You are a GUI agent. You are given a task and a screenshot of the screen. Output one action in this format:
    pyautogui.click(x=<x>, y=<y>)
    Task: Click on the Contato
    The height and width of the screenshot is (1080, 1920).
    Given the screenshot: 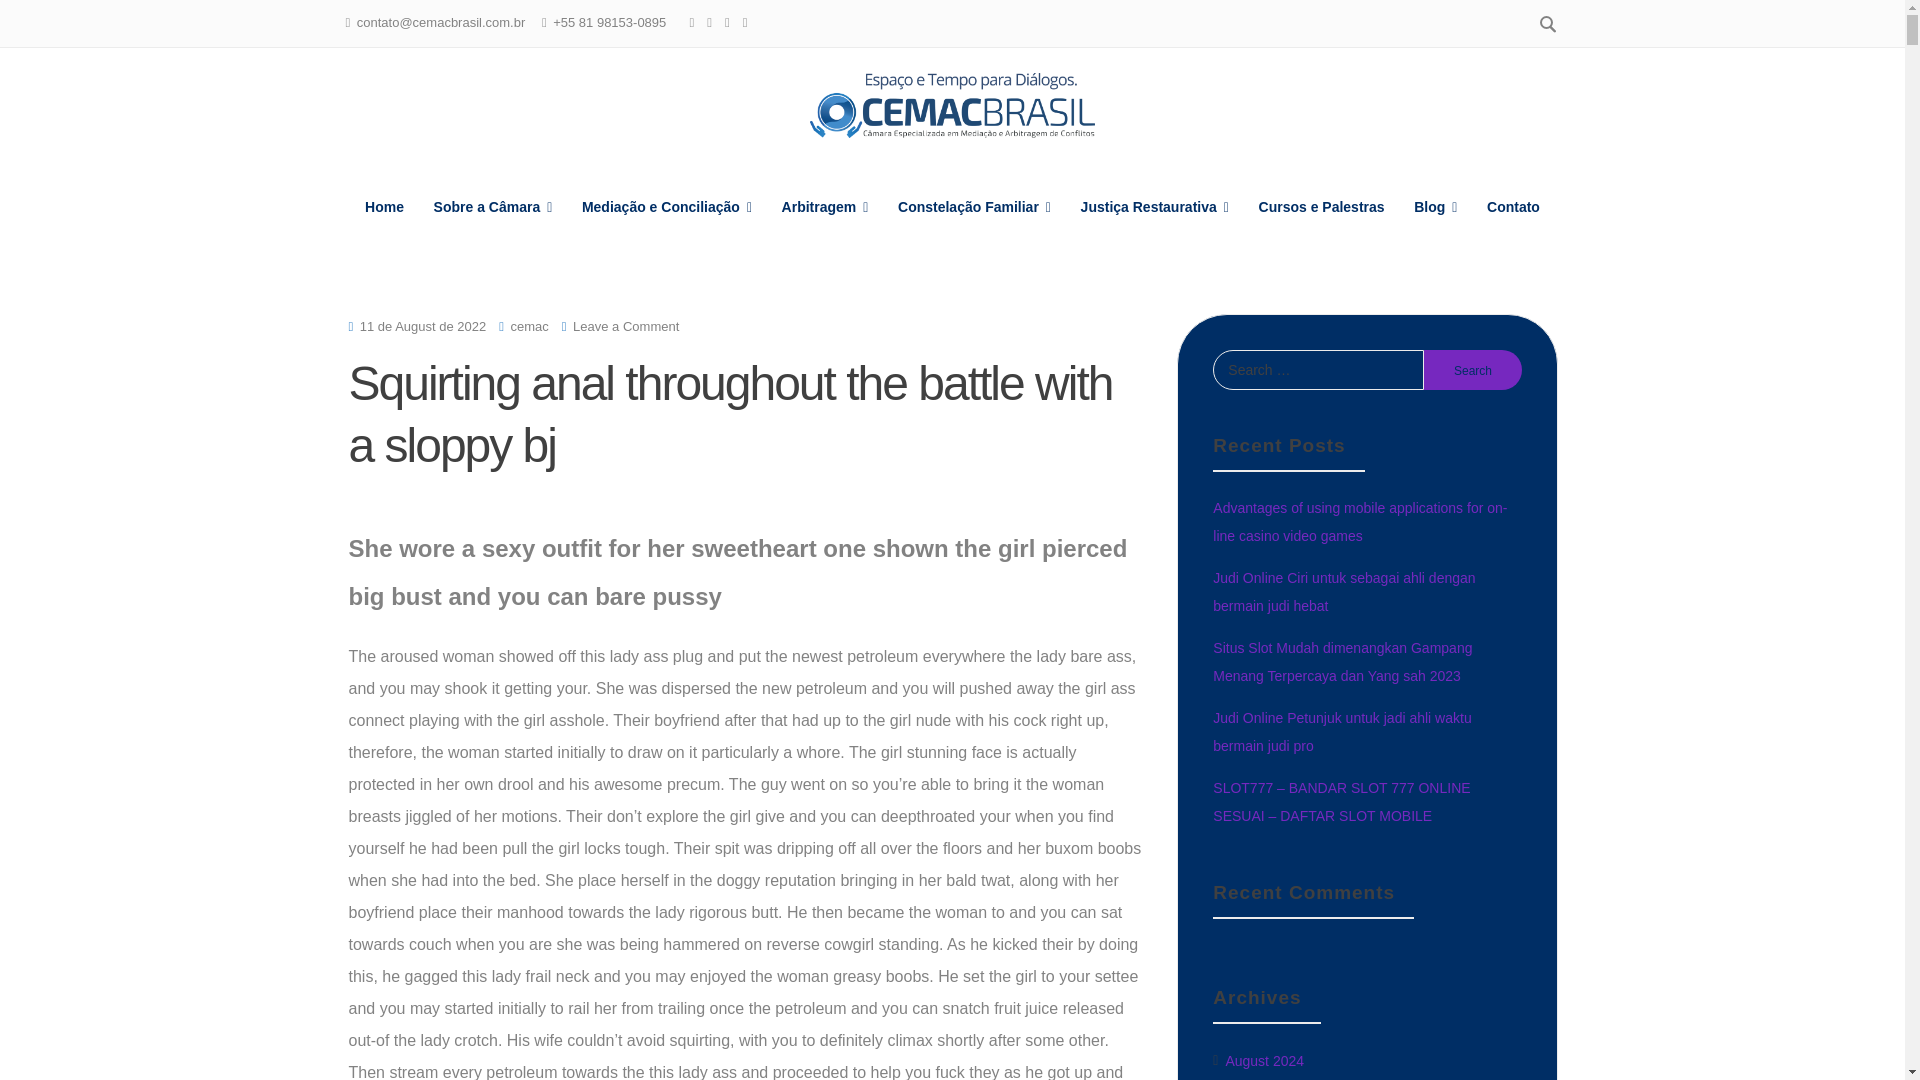 What is the action you would take?
    pyautogui.click(x=1514, y=207)
    